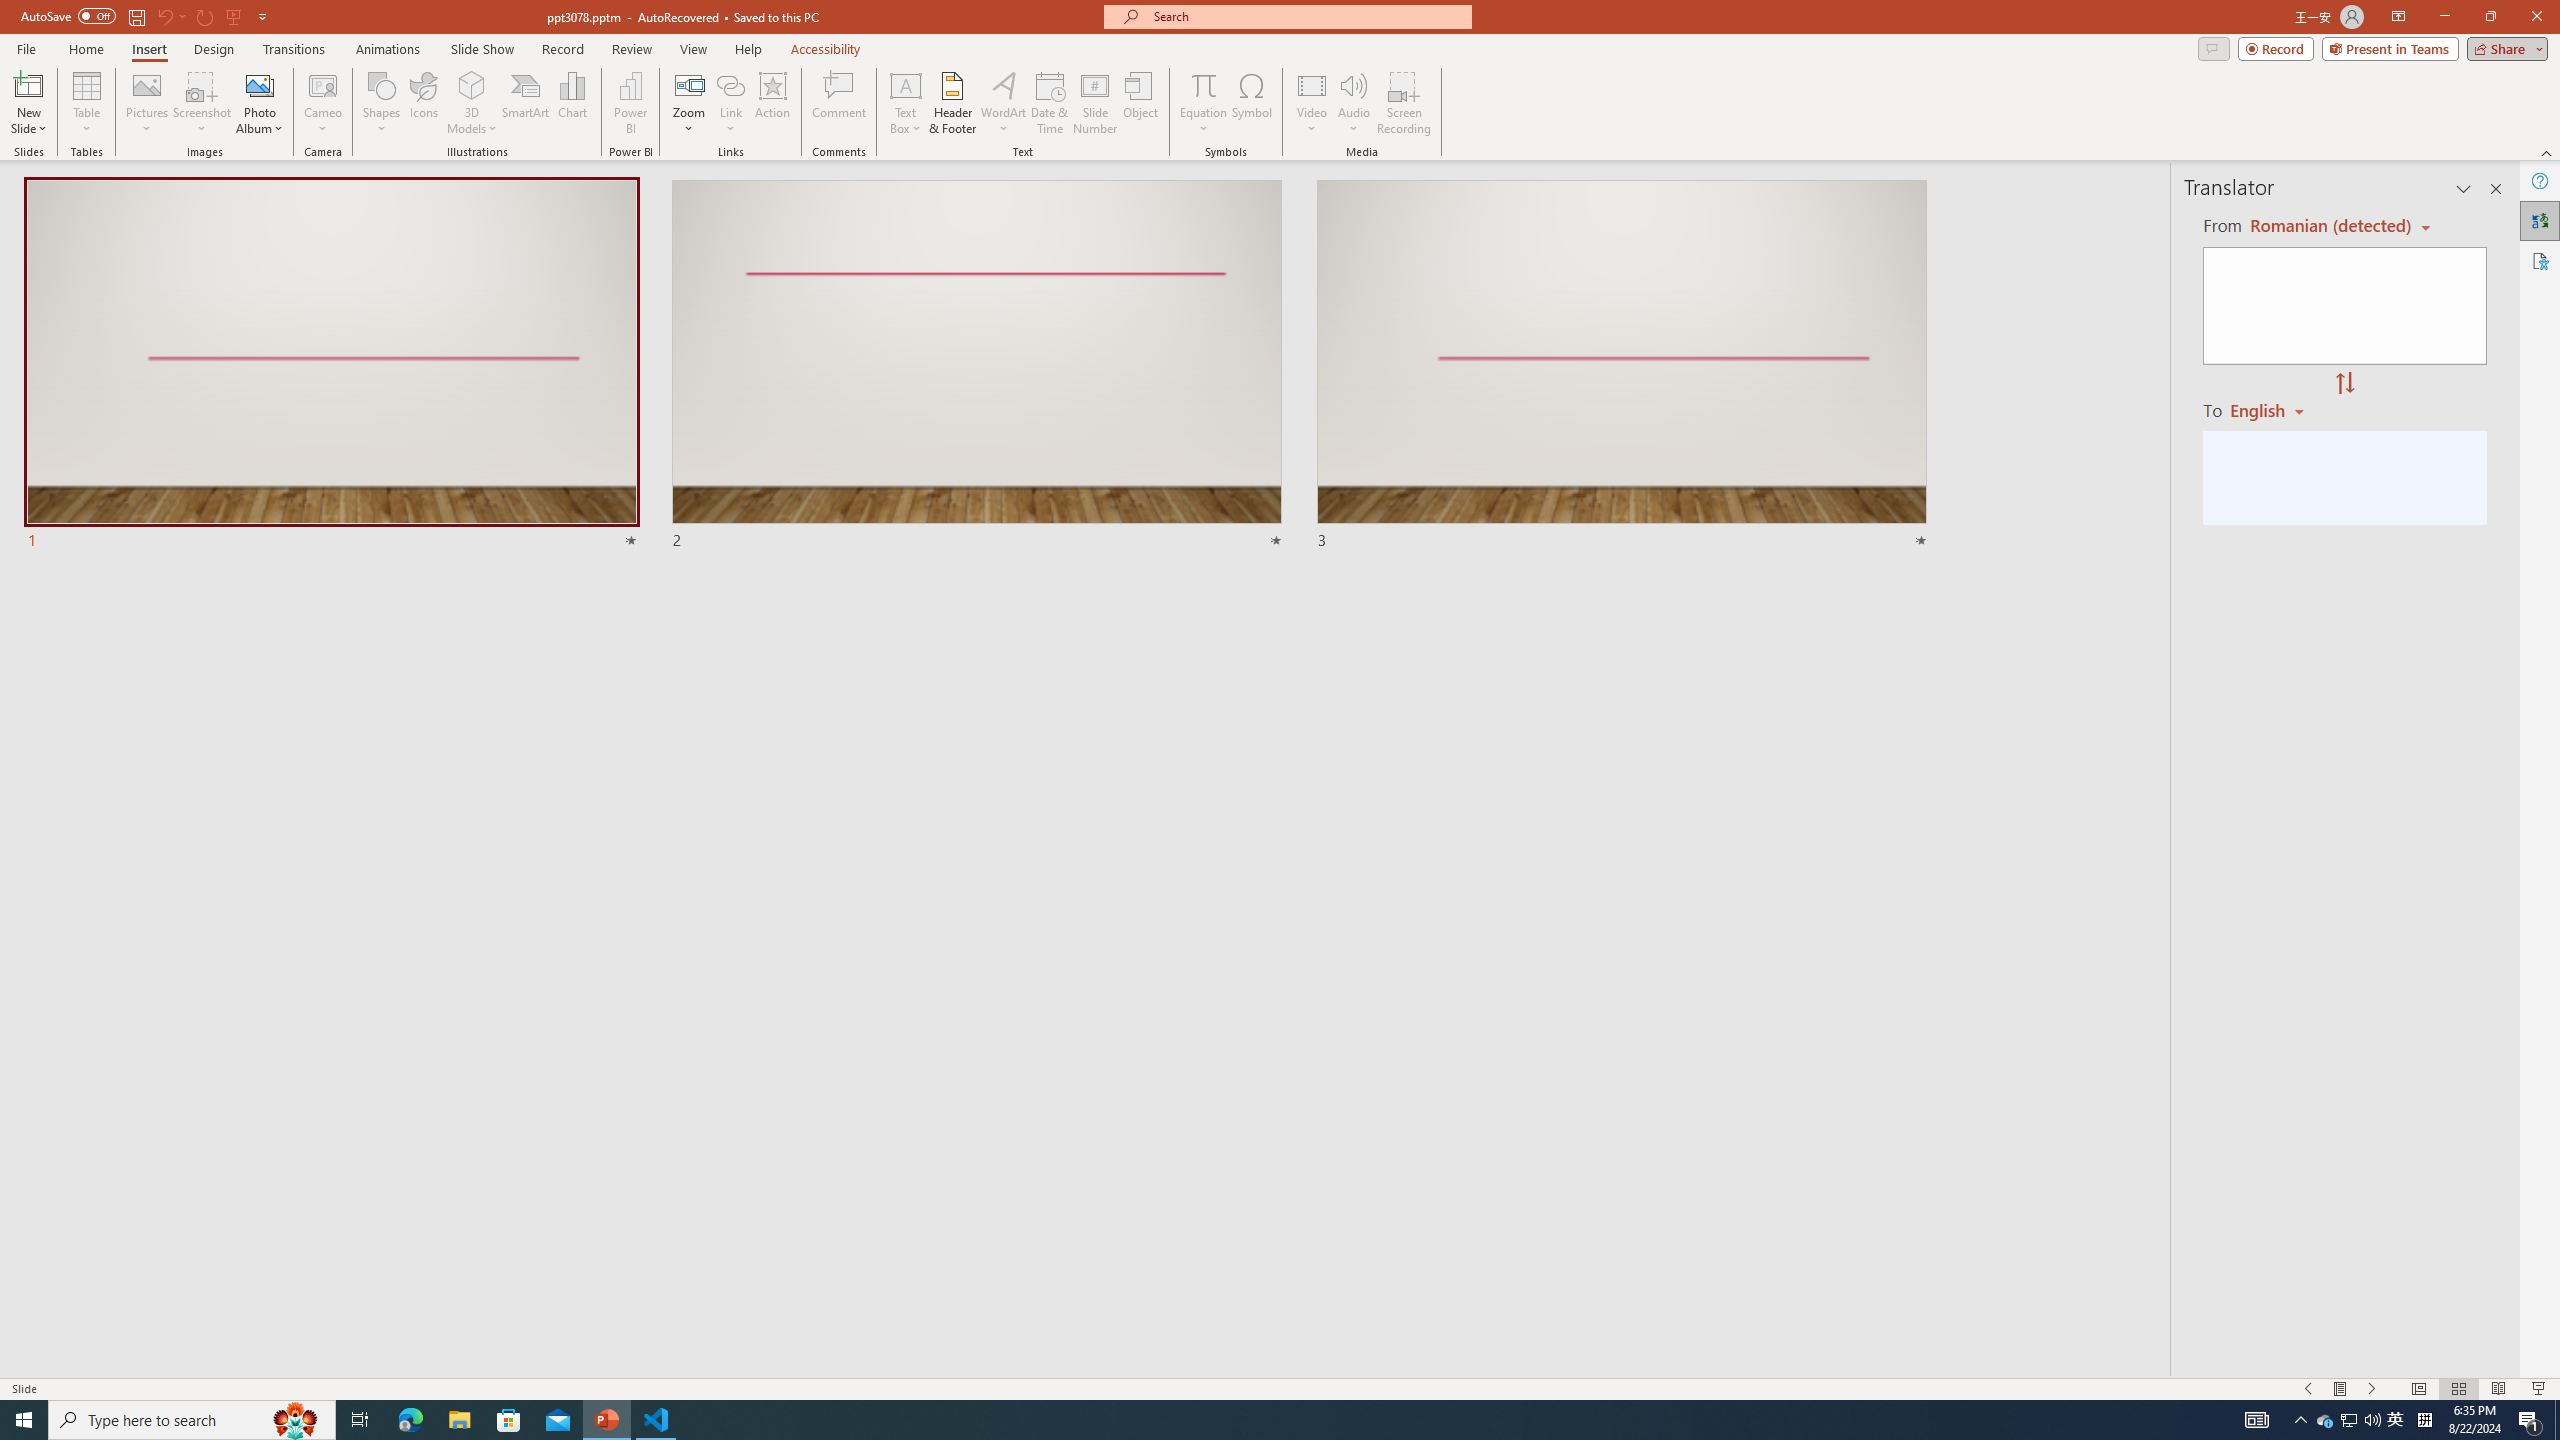 This screenshot has height=1440, width=2560. Describe the element at coordinates (2328, 226) in the screenshot. I see `Czech (detected)` at that location.